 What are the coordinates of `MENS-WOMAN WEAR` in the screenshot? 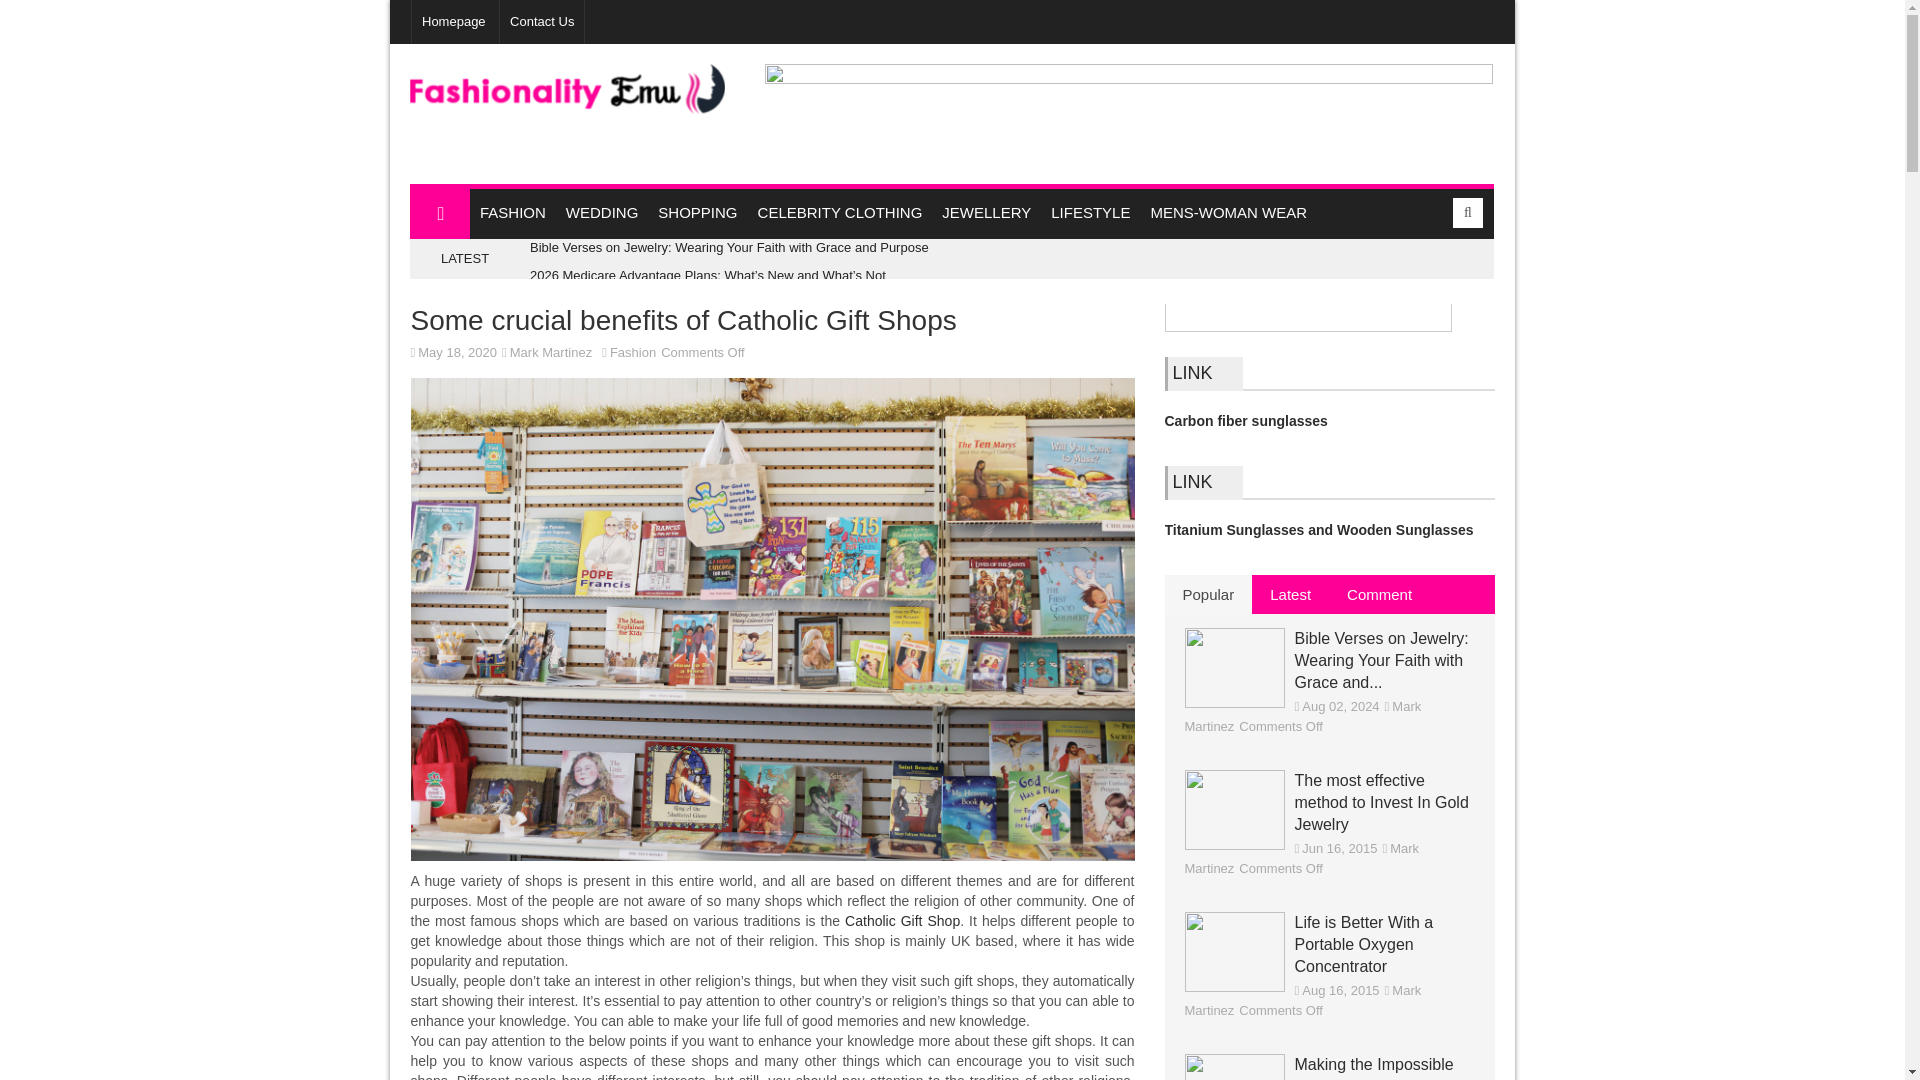 It's located at (1228, 214).